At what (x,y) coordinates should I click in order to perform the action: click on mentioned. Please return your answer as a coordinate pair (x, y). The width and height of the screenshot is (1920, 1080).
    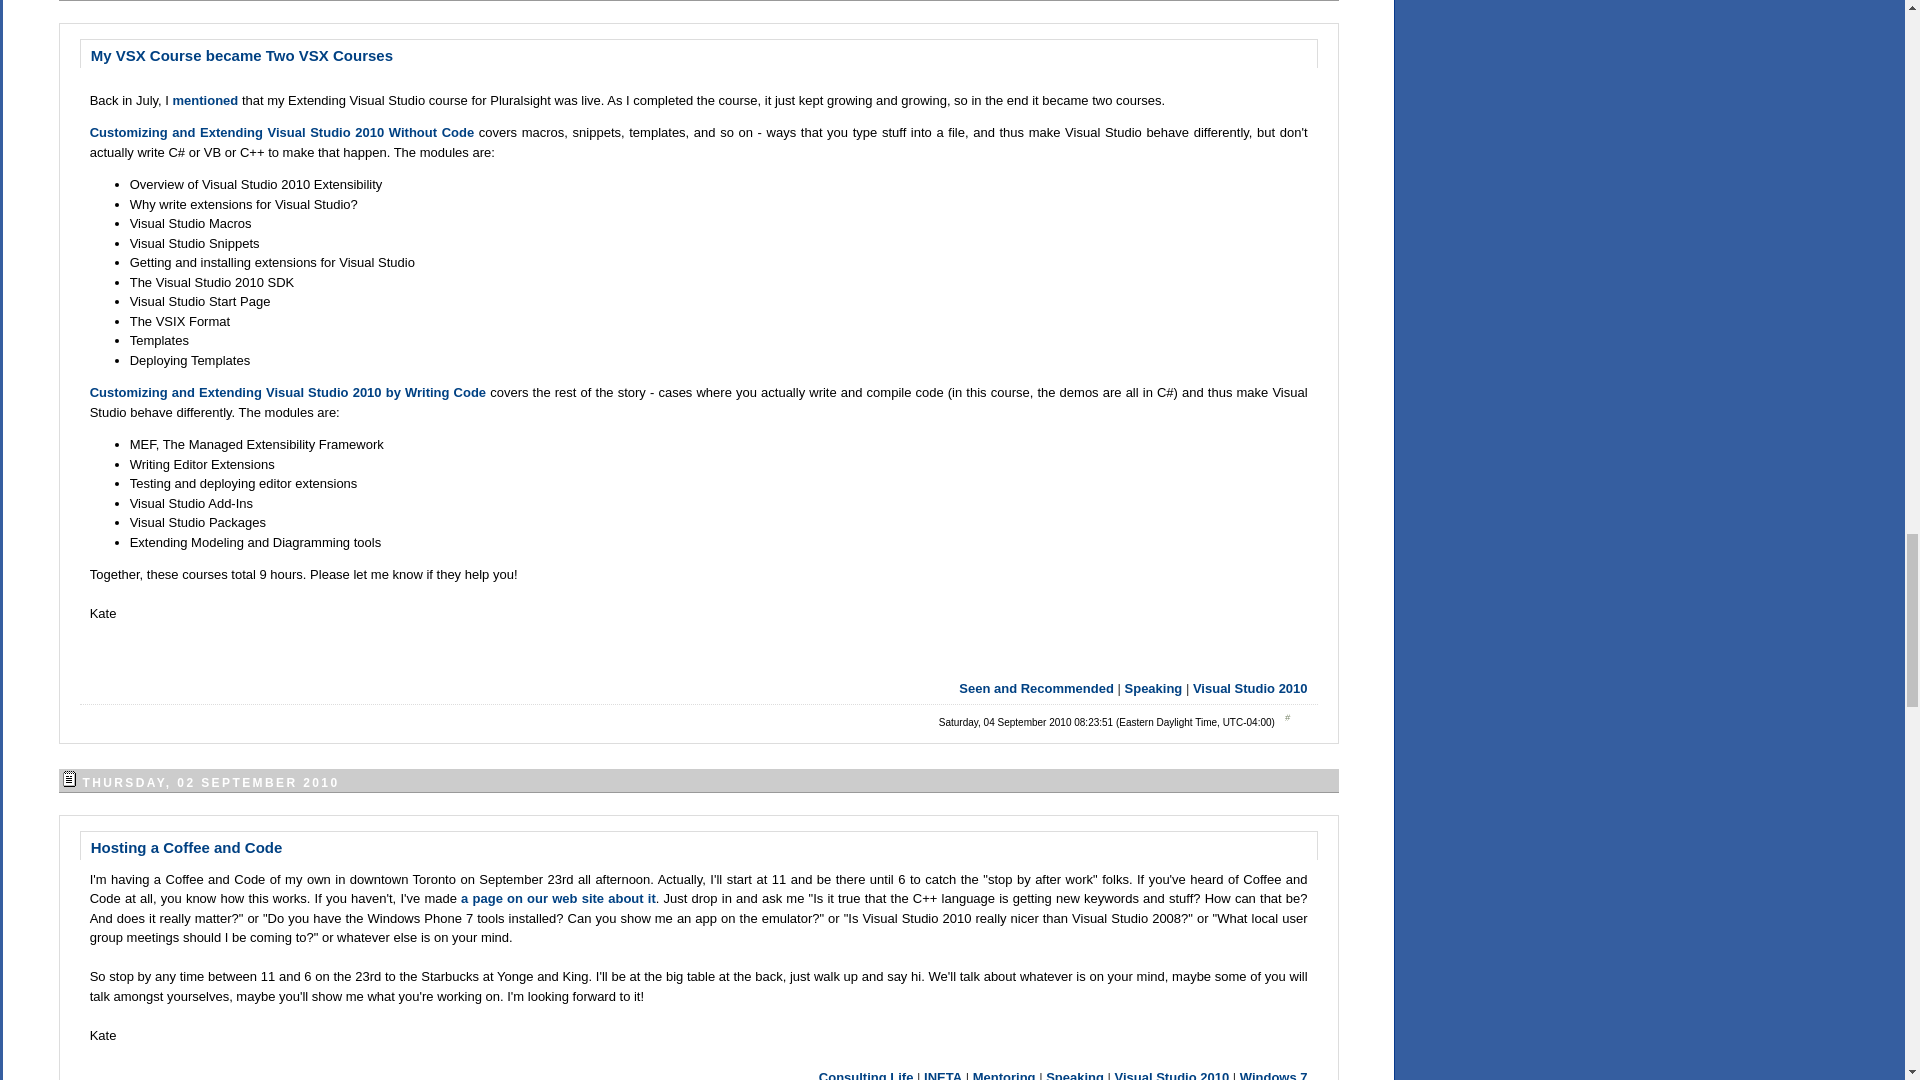
    Looking at the image, I should click on (206, 98).